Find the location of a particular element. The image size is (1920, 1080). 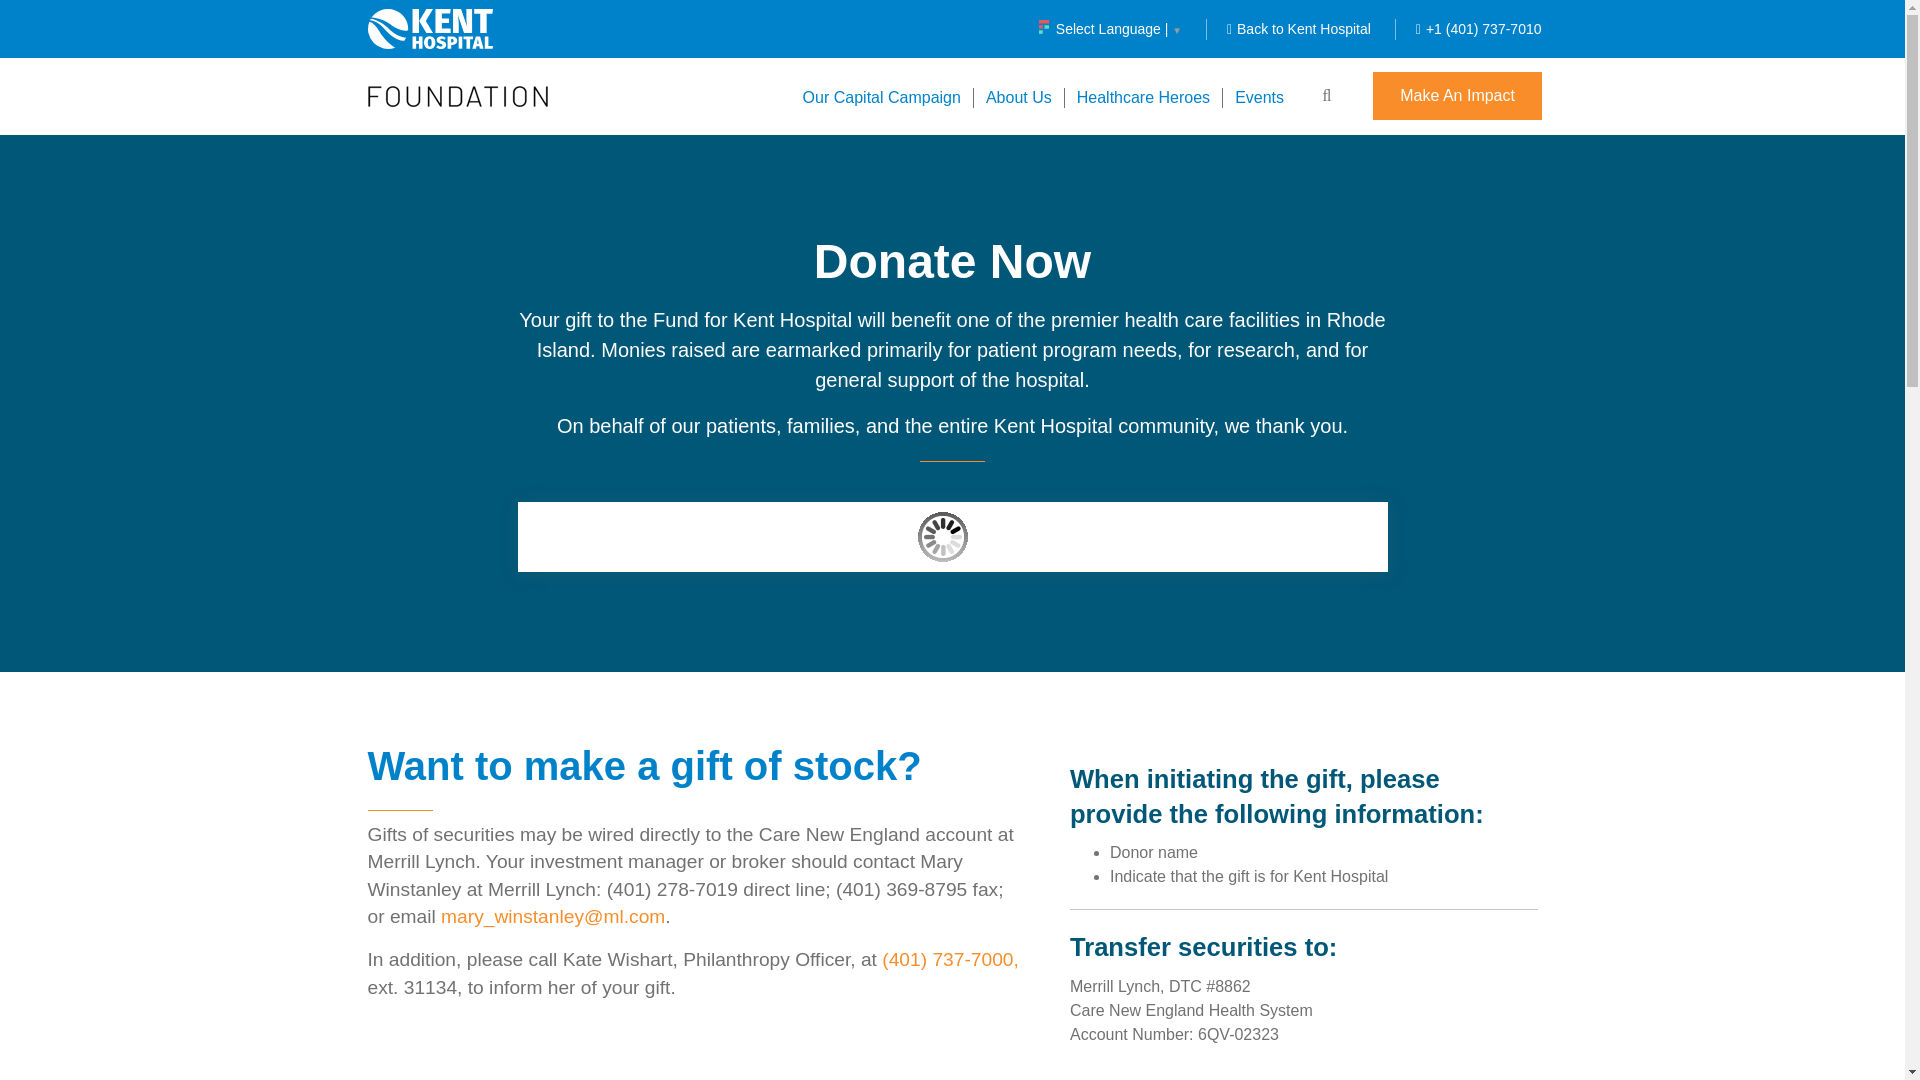

Healthcare Heroes is located at coordinates (1142, 96).